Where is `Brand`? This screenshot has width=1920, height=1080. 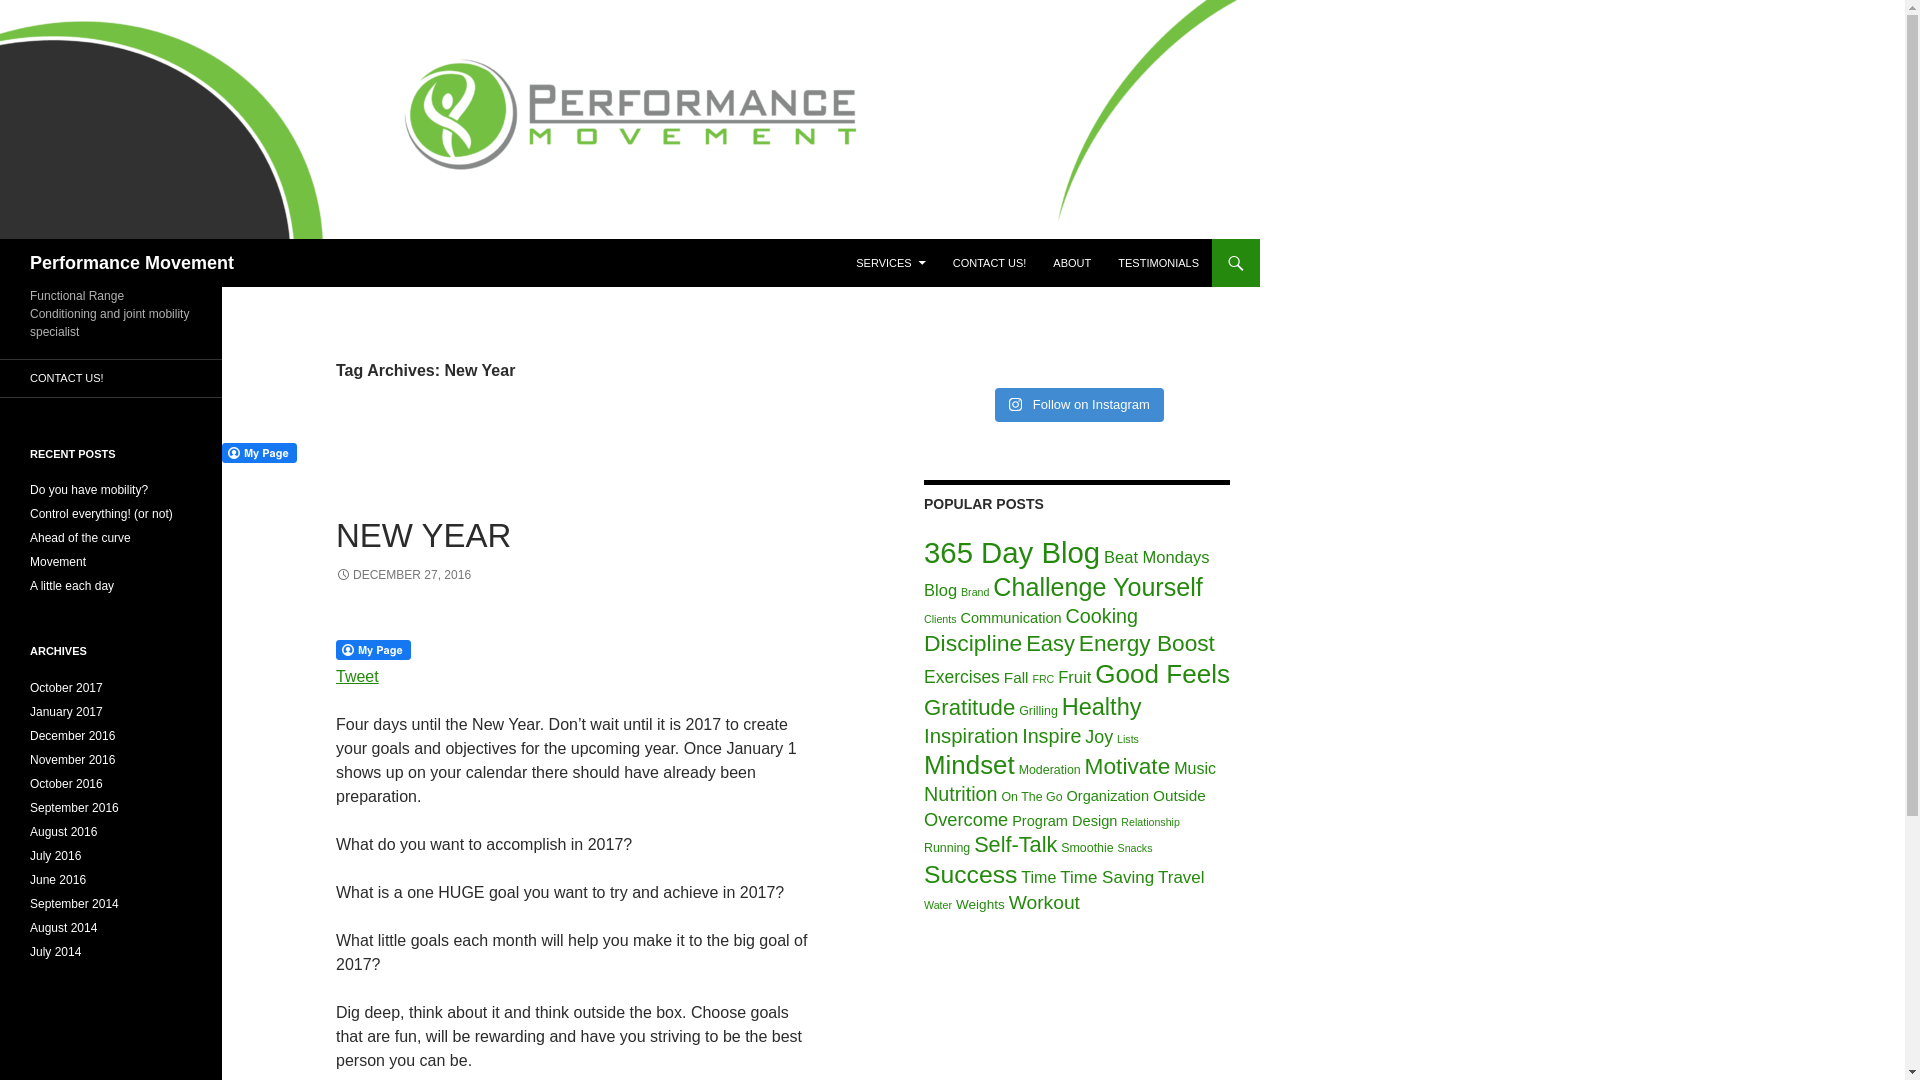
Brand is located at coordinates (974, 592).